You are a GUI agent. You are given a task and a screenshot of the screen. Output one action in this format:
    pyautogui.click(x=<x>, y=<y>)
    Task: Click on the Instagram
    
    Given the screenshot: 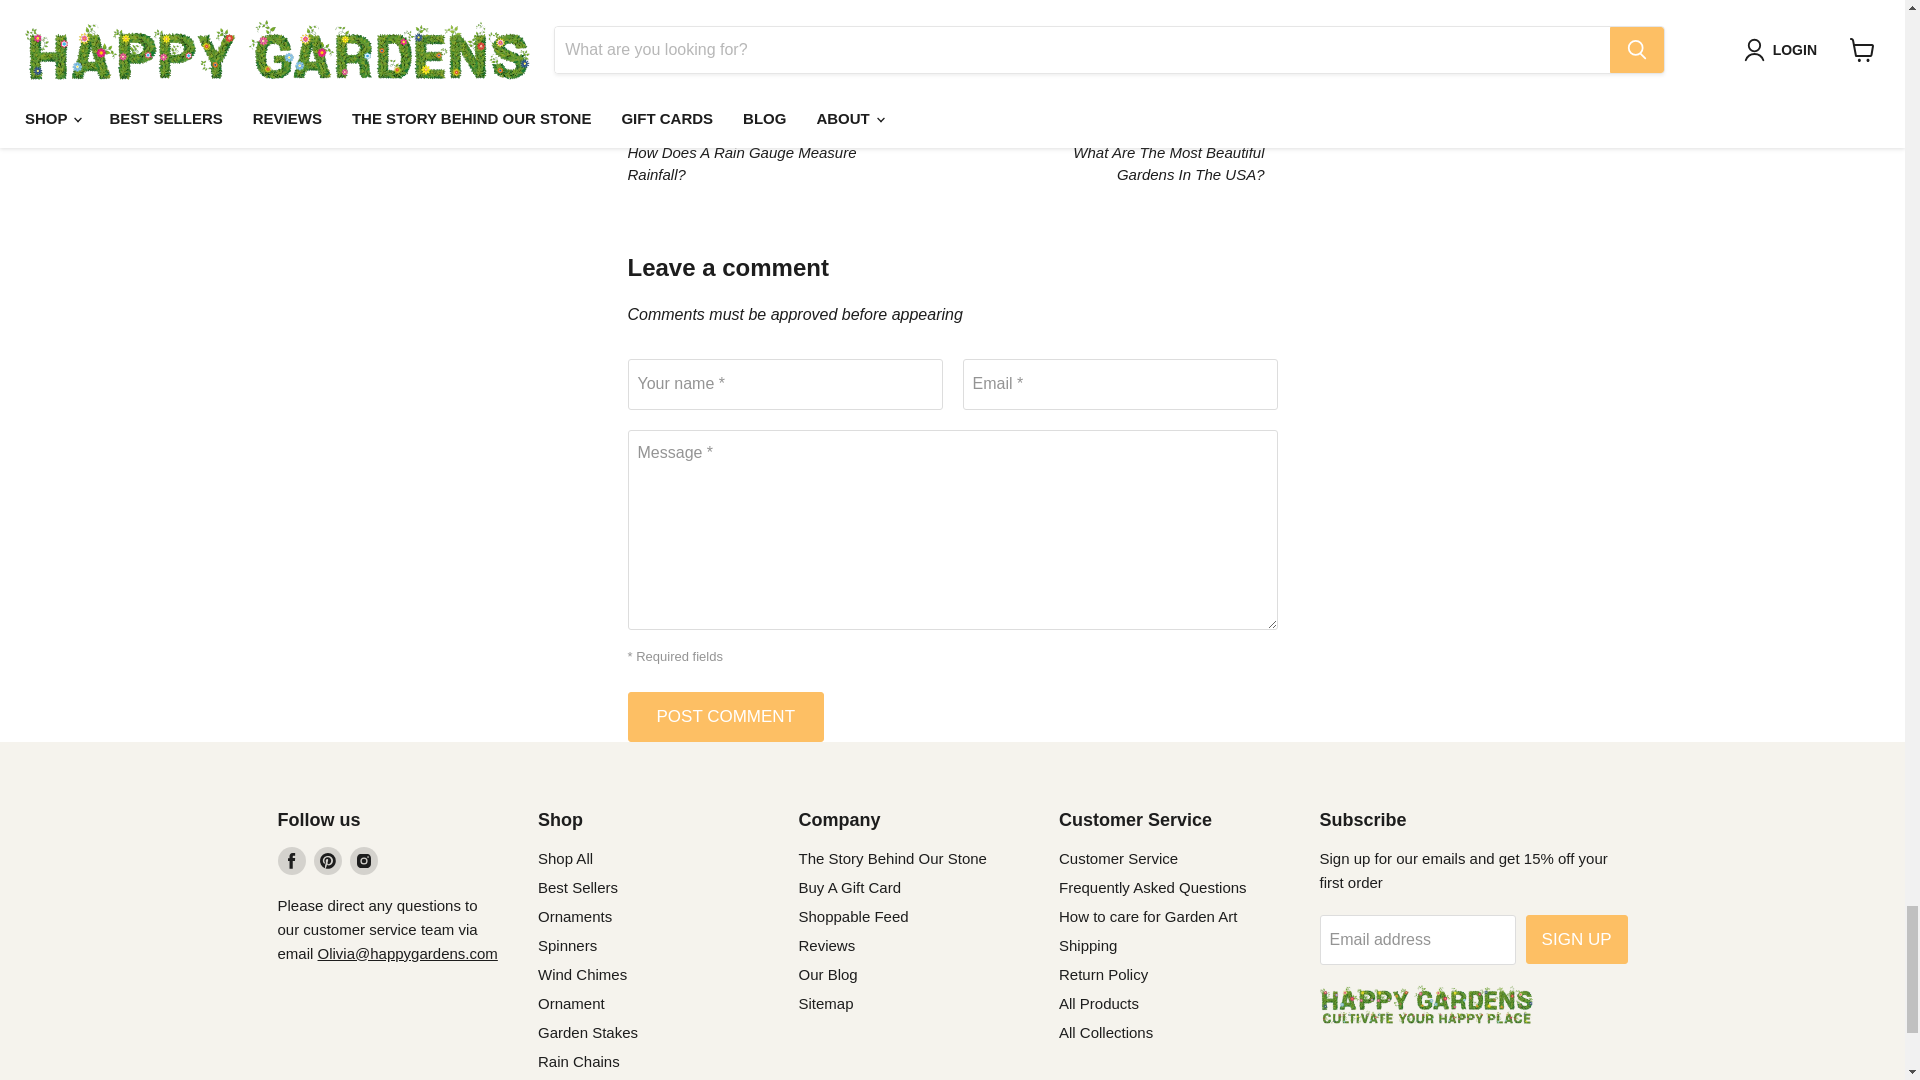 What is the action you would take?
    pyautogui.click(x=364, y=860)
    